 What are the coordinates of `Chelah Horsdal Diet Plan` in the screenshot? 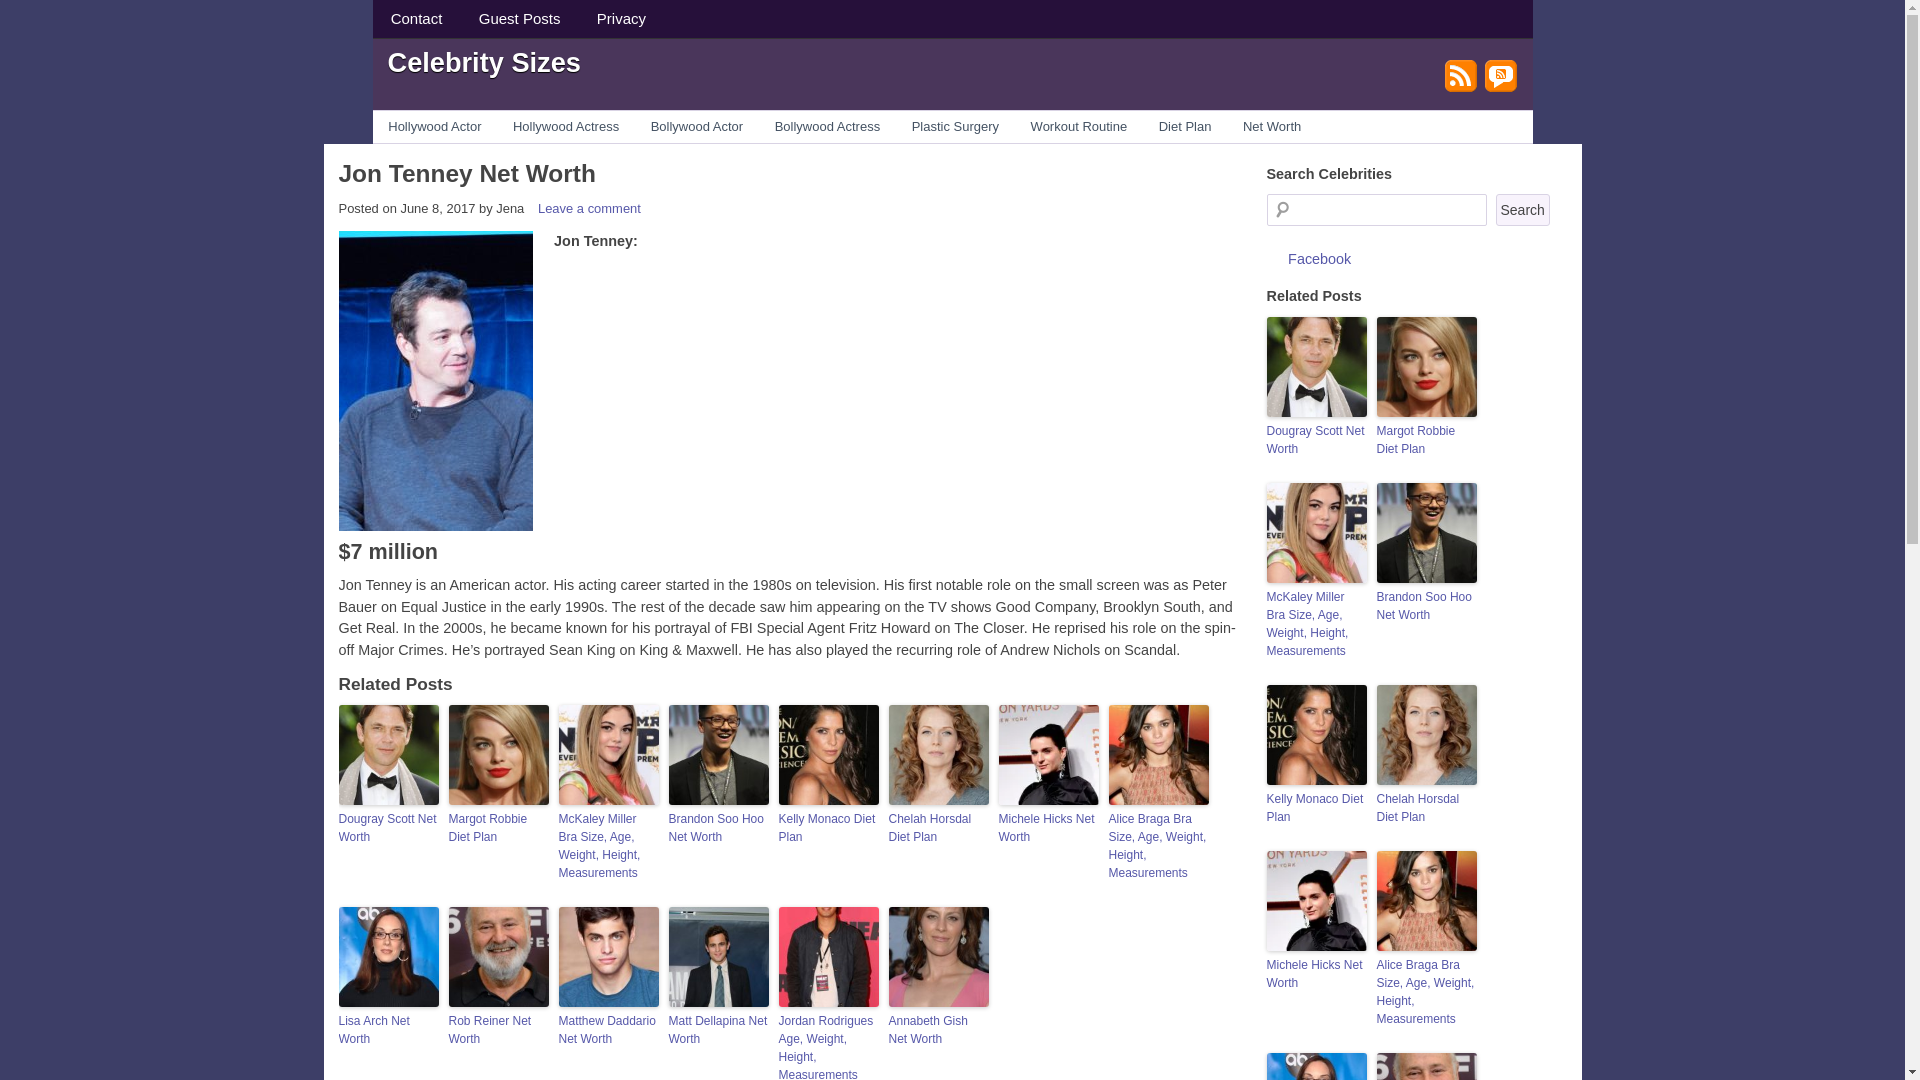 It's located at (938, 828).